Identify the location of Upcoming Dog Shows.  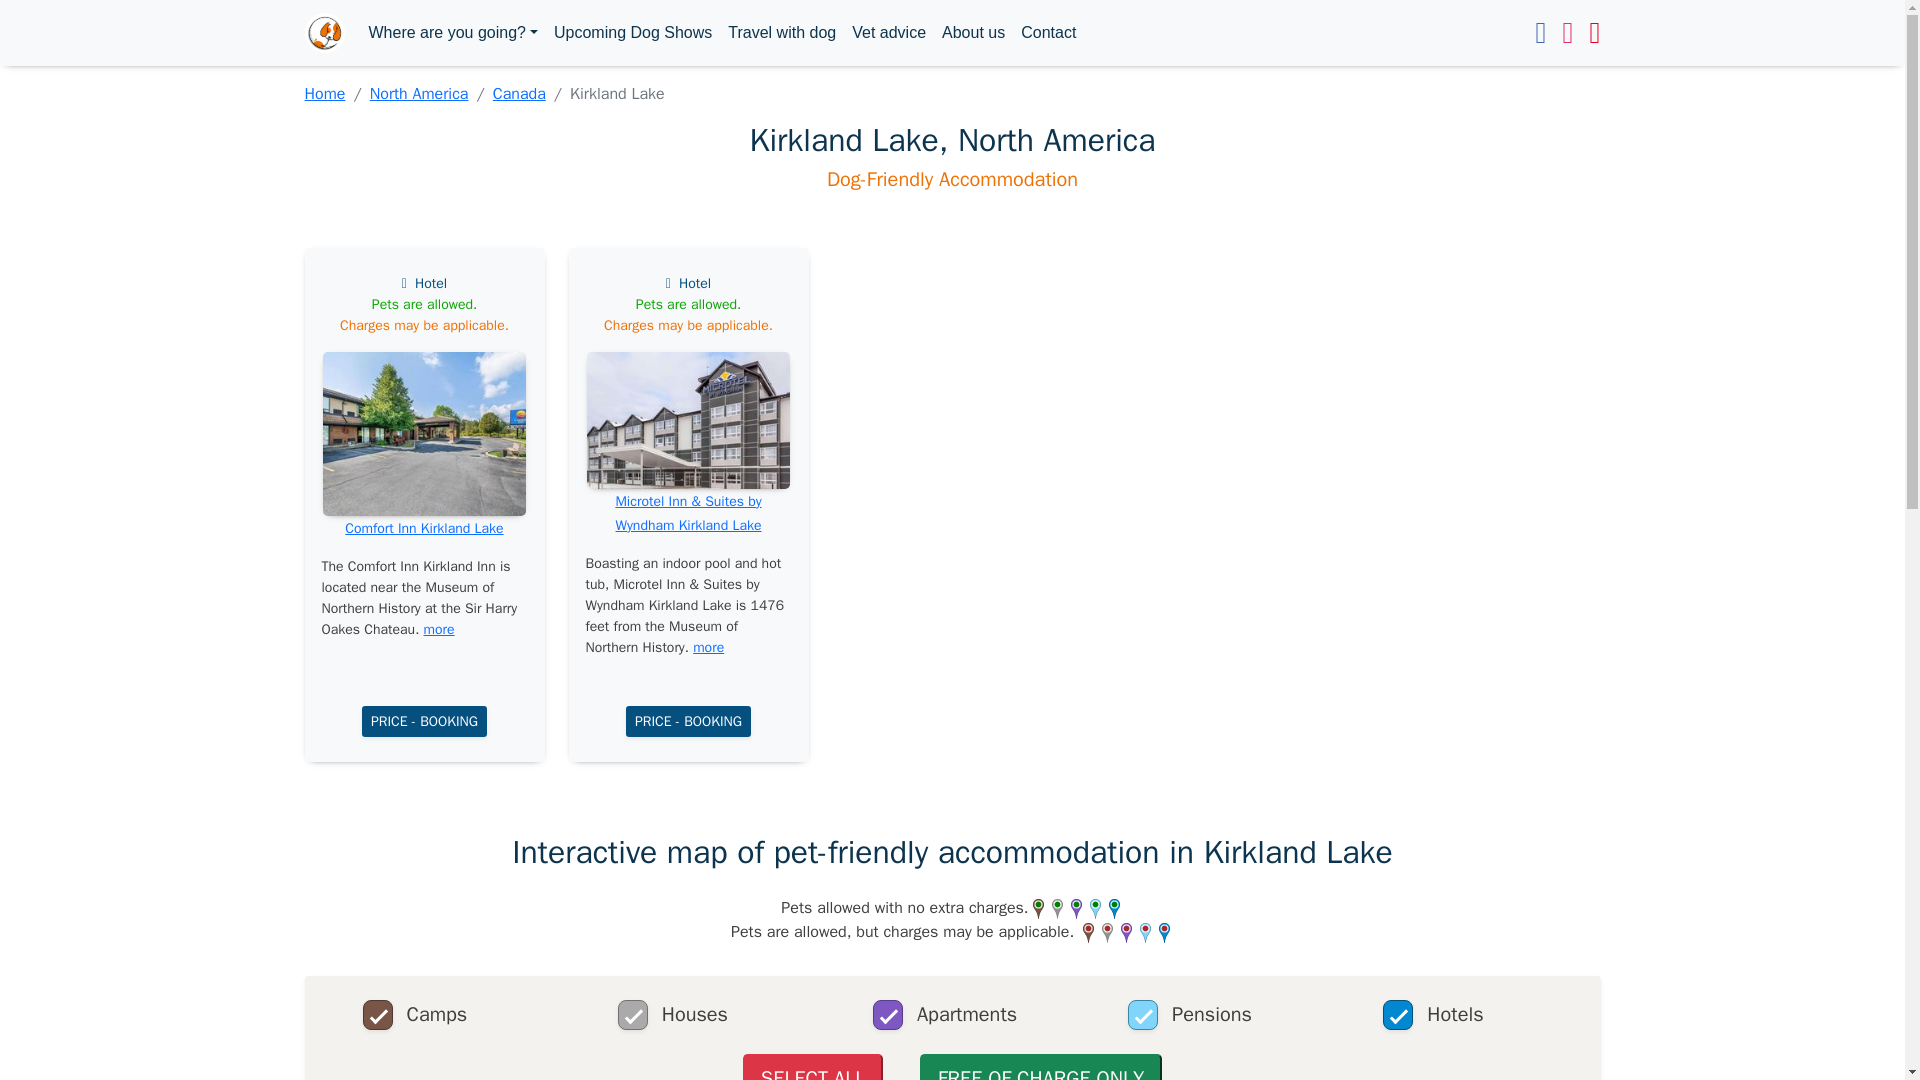
(632, 32).